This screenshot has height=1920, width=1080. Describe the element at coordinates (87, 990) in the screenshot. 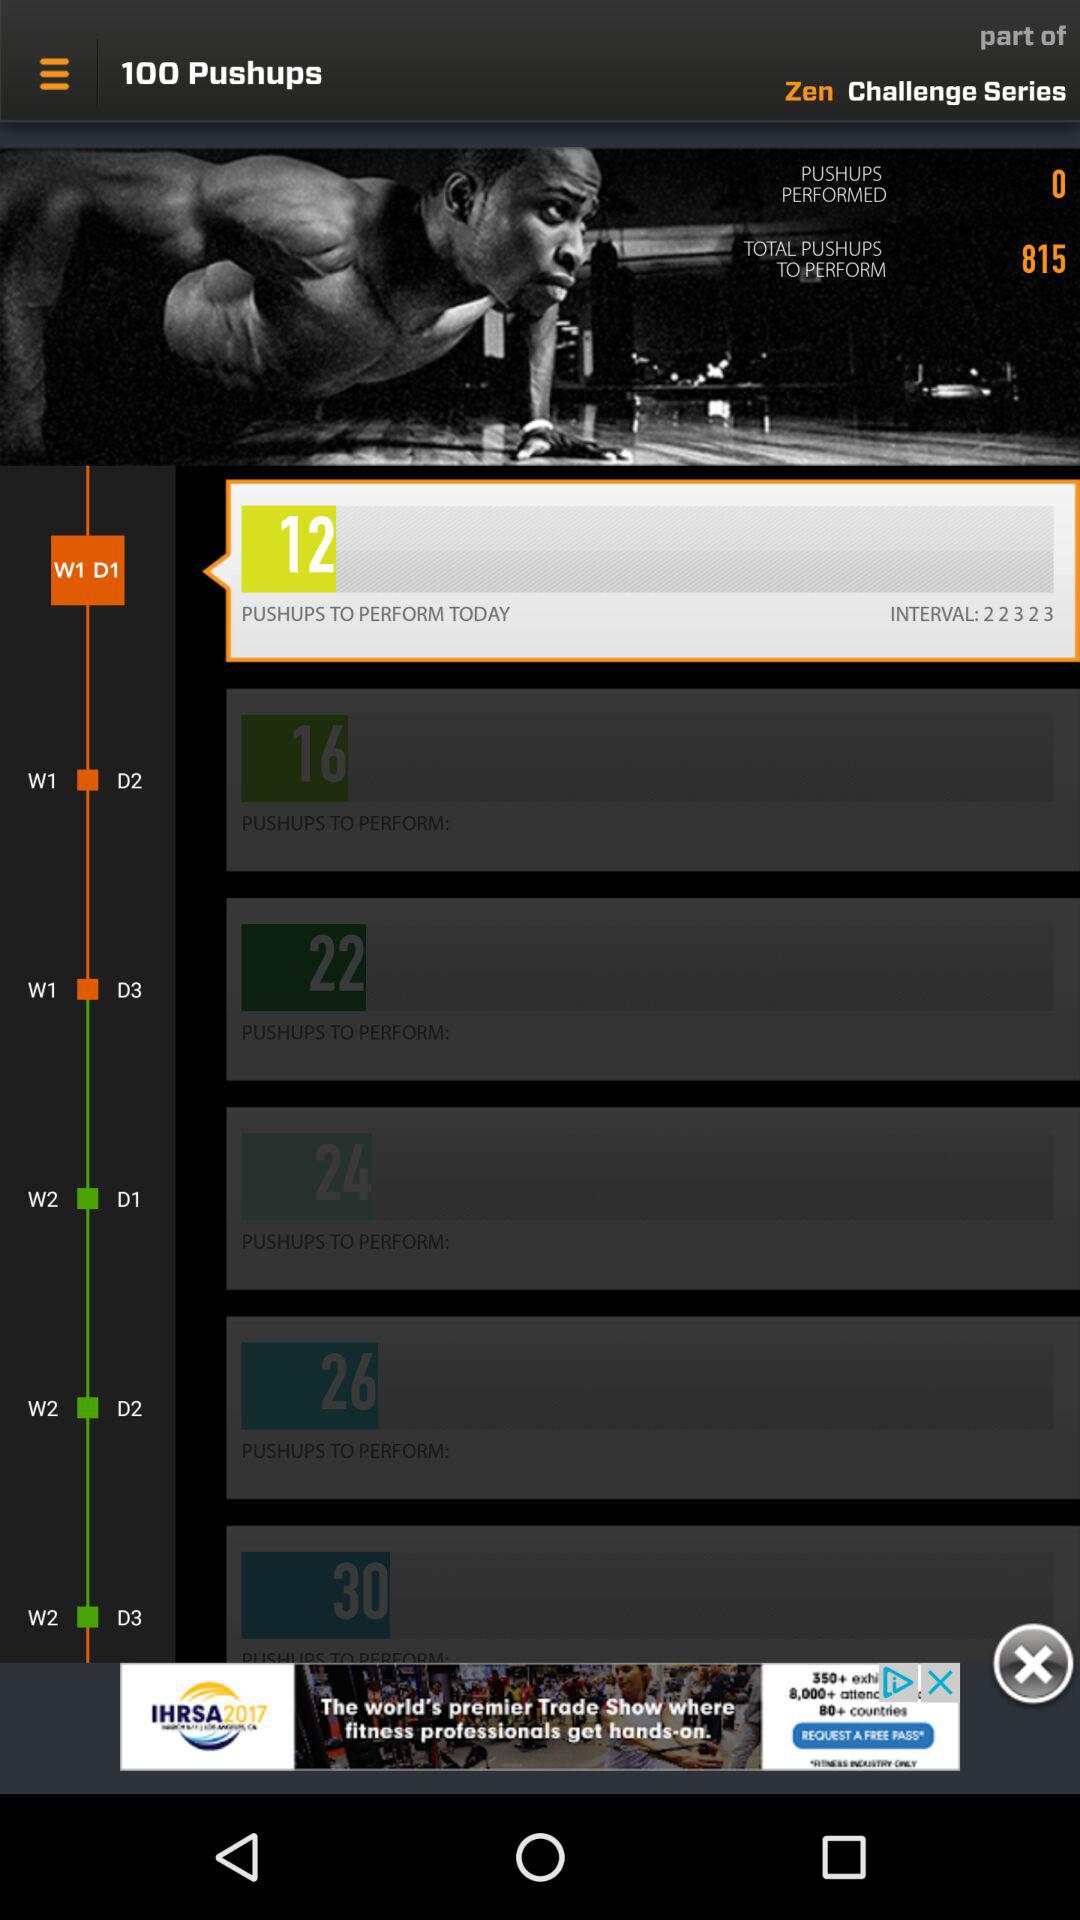

I see `select between w1 and d3` at that location.